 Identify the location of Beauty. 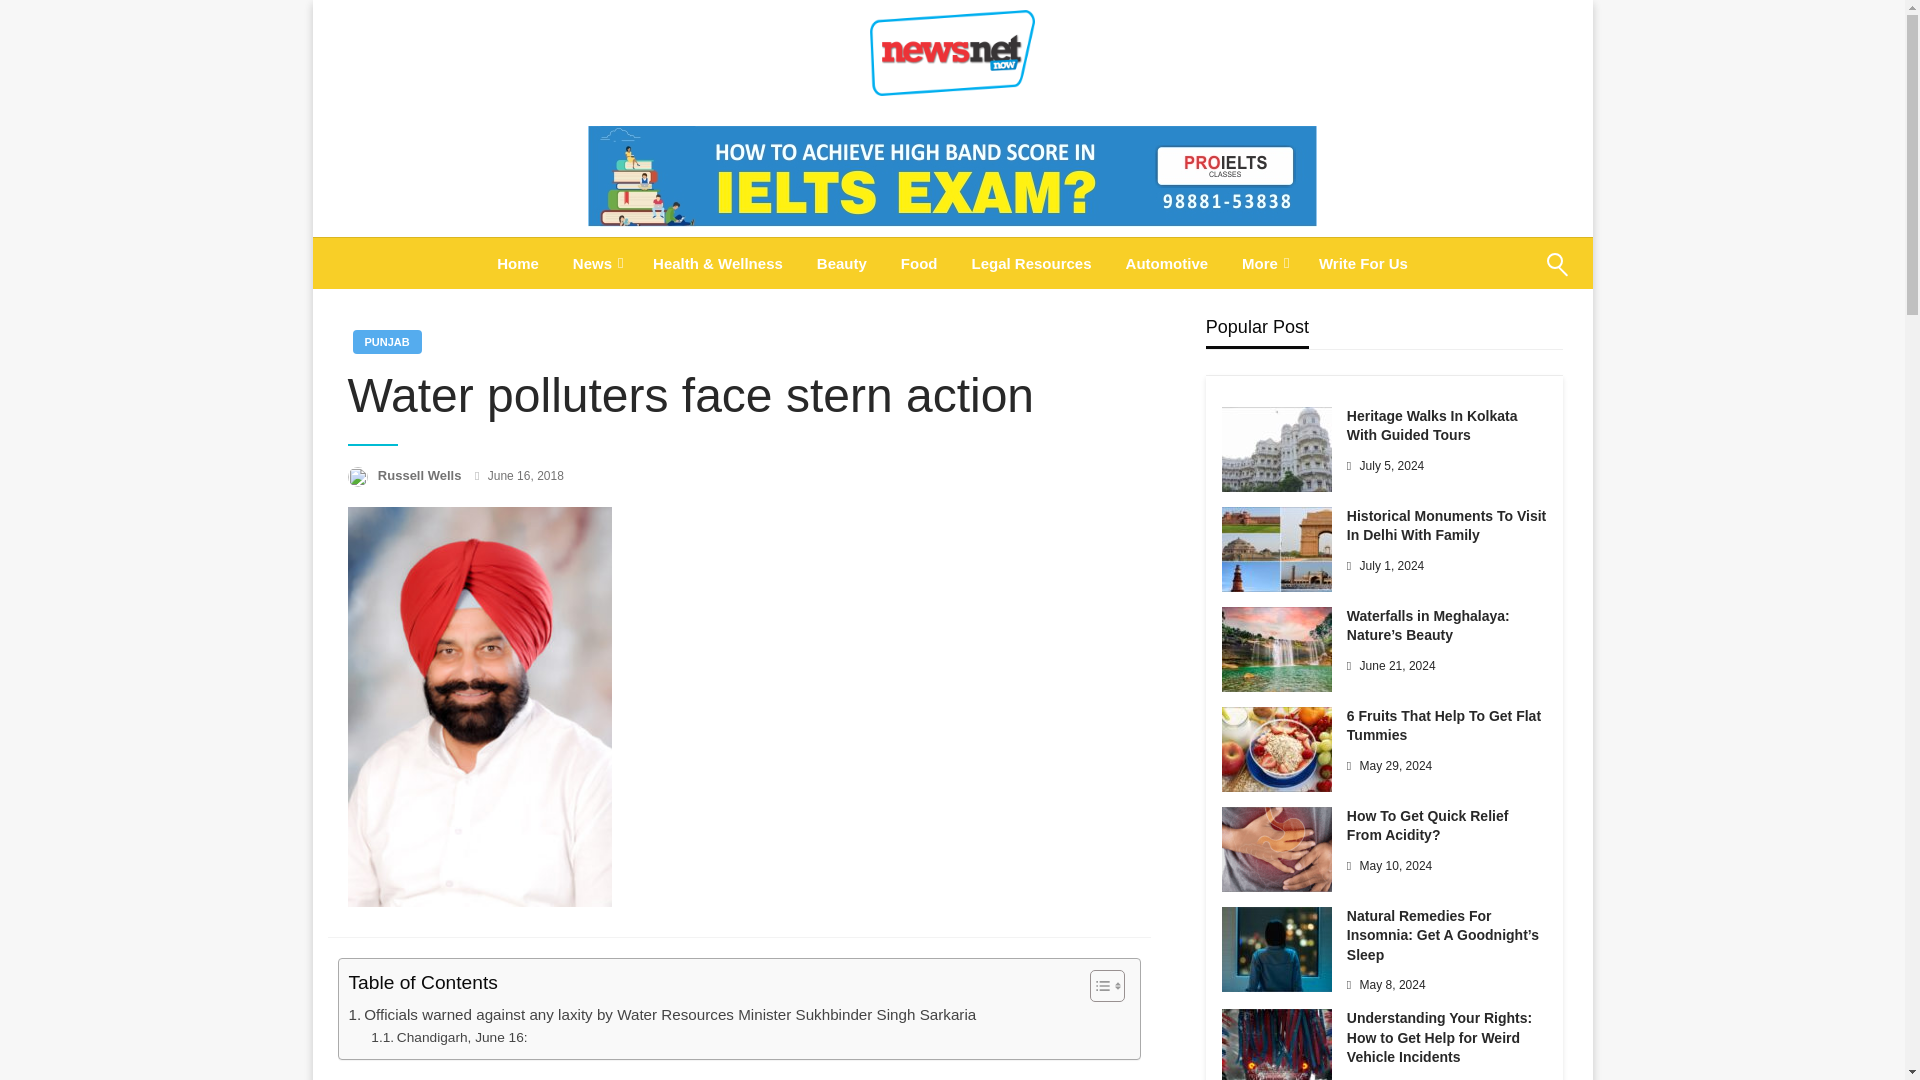
(842, 263).